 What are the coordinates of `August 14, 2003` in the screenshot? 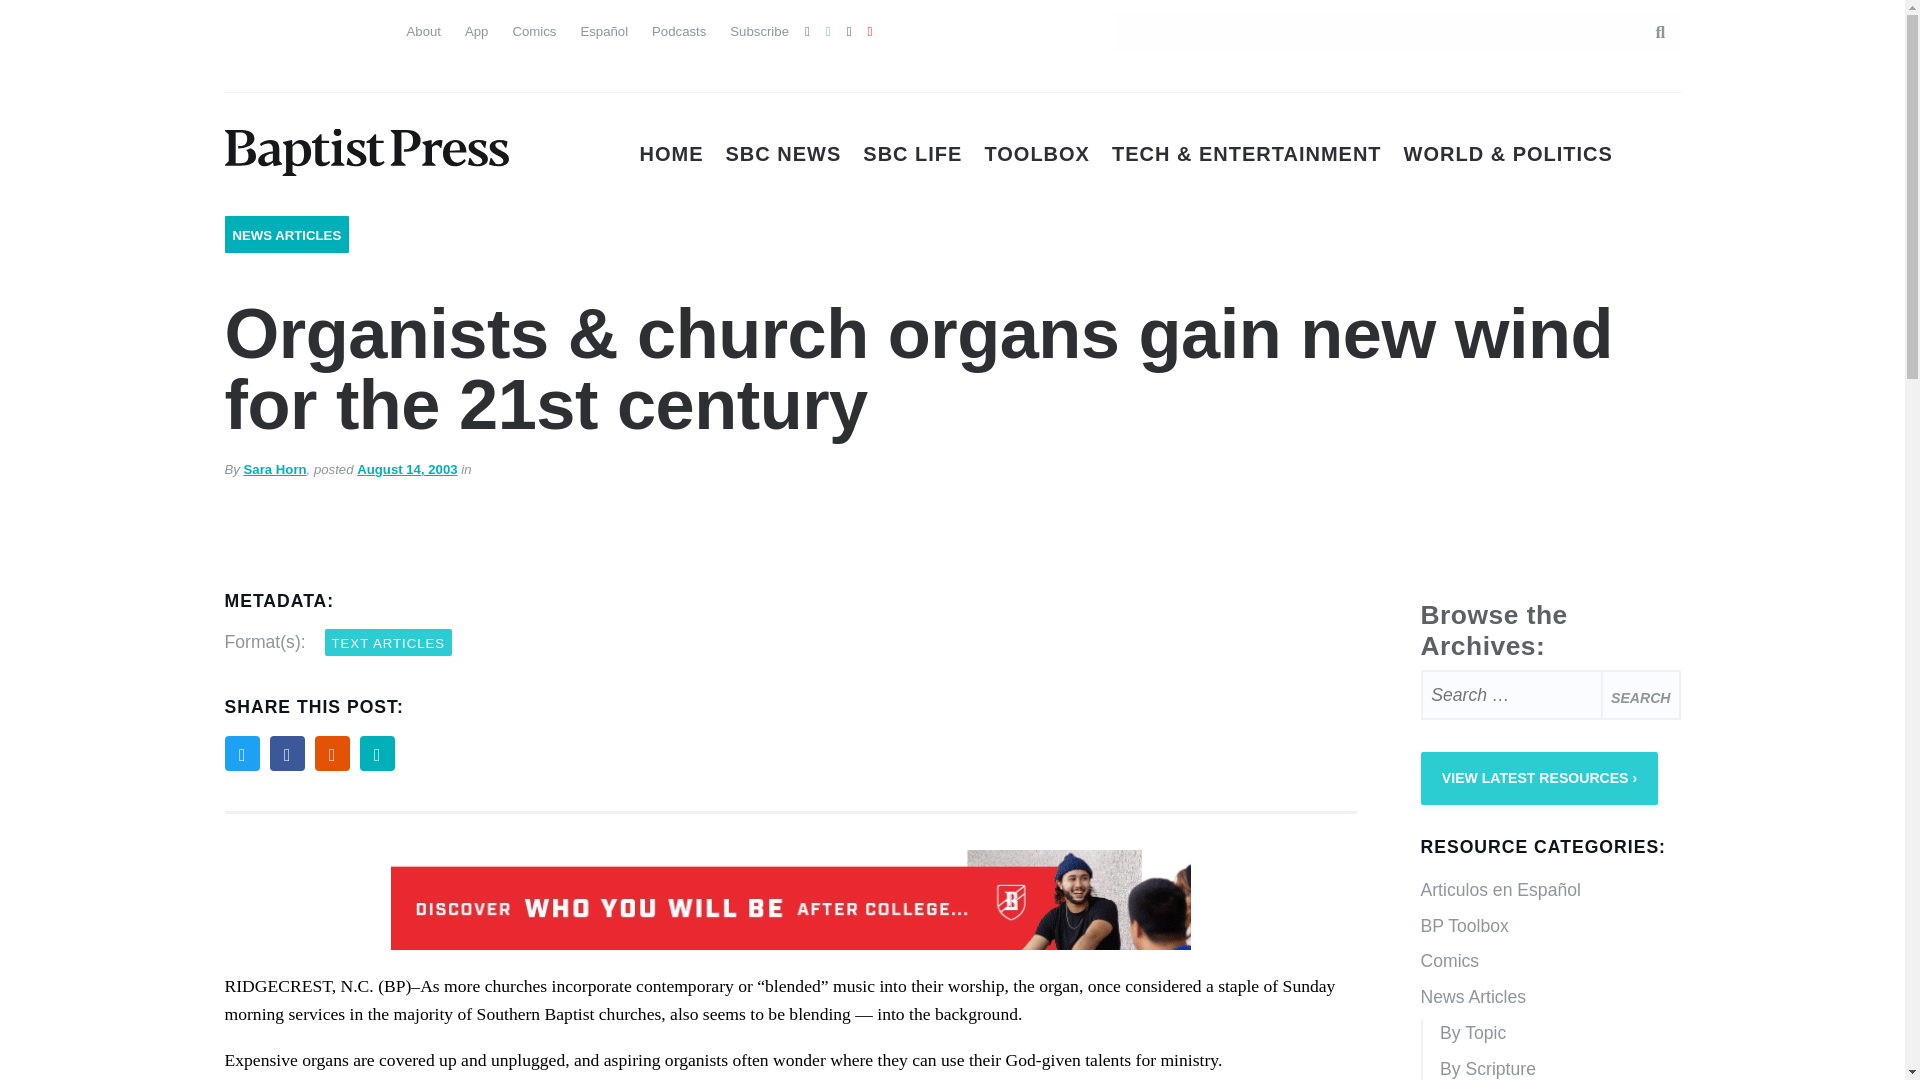 It's located at (406, 470).